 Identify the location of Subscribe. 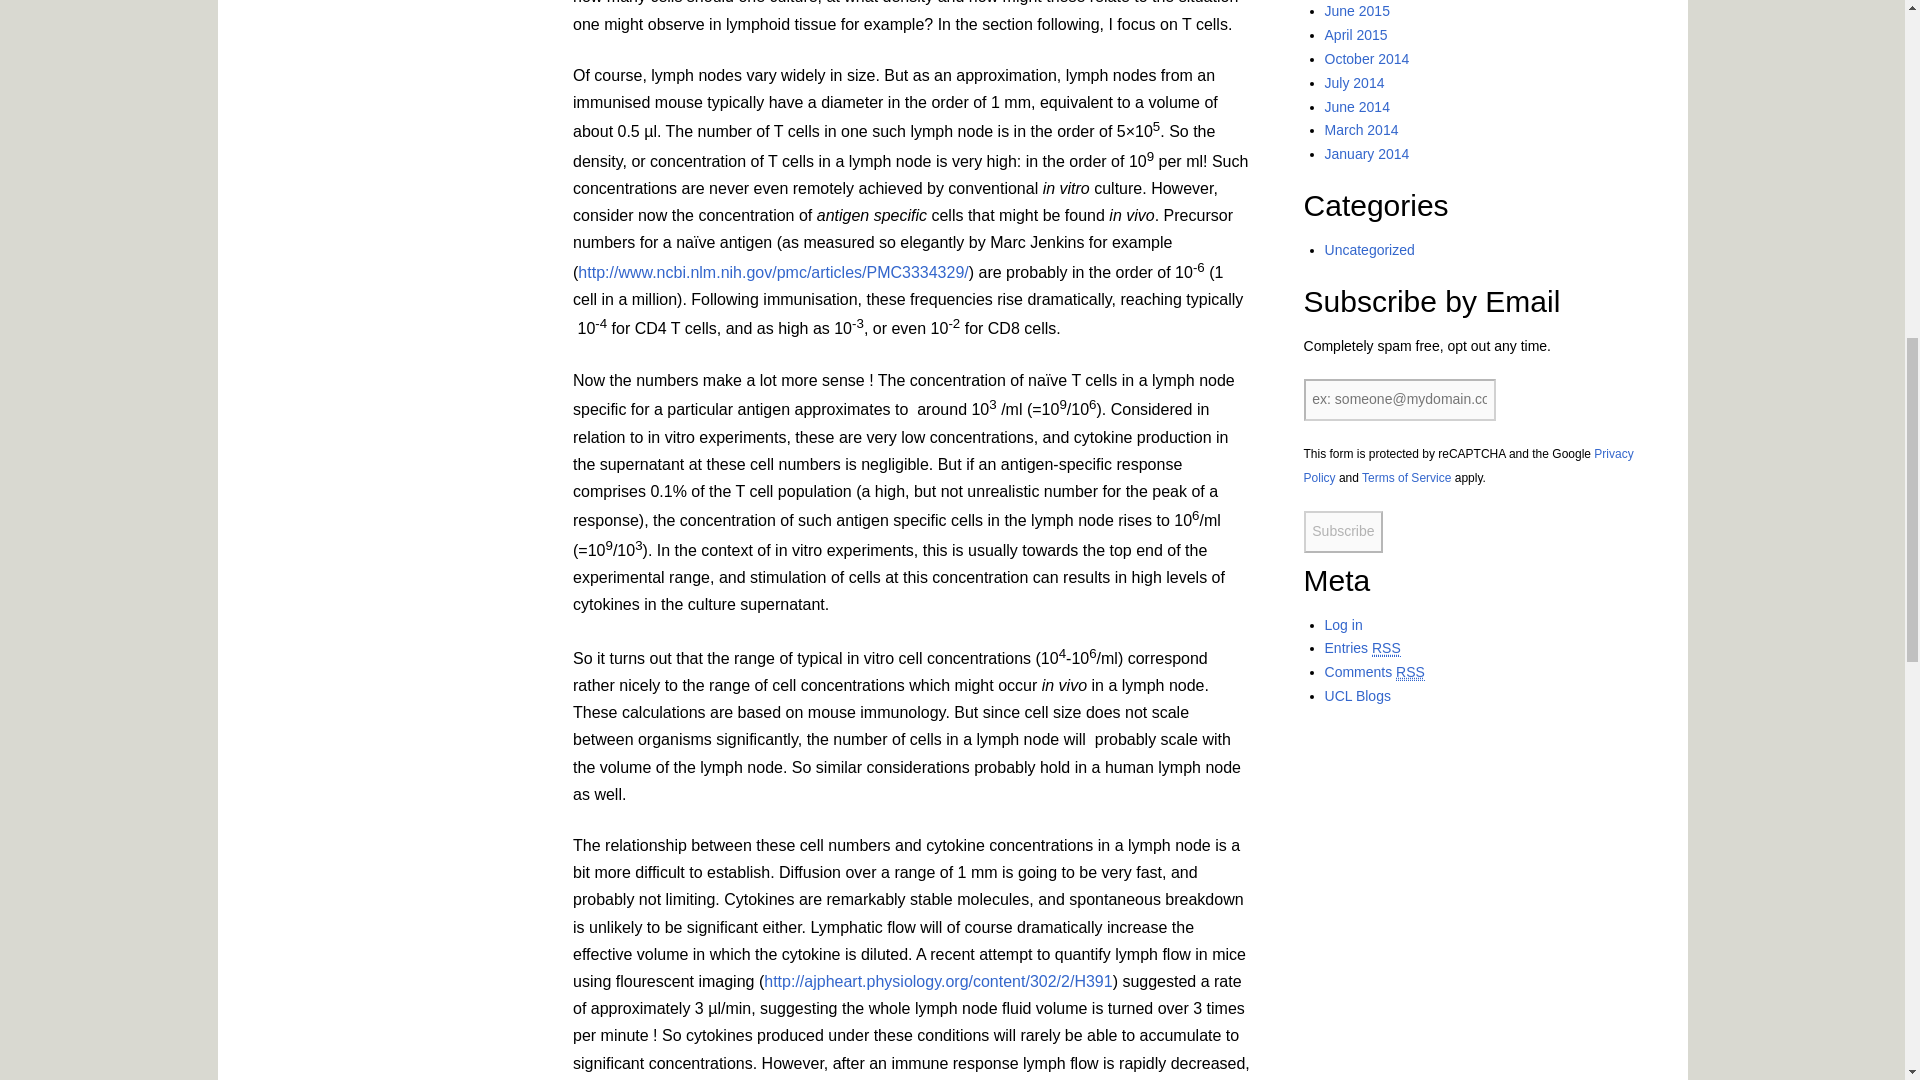
(1344, 531).